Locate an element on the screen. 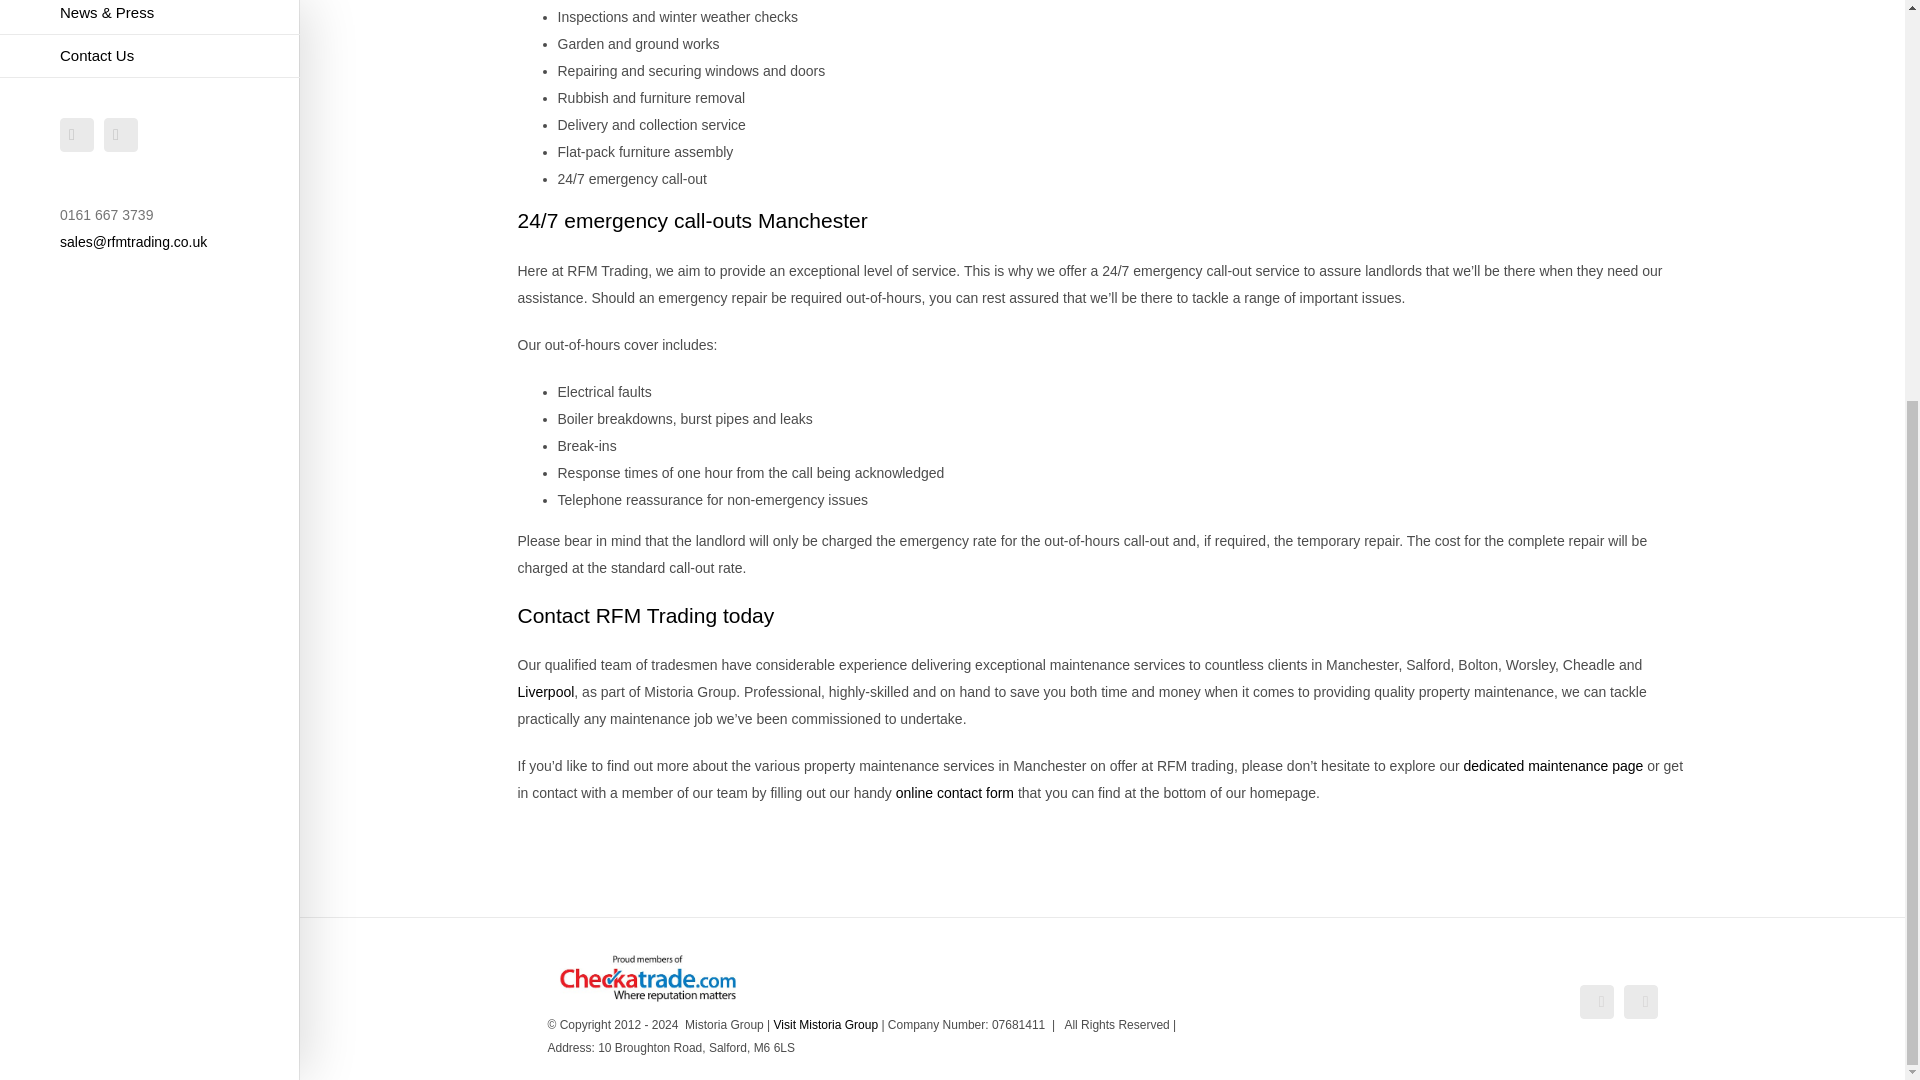 This screenshot has height=1080, width=1920. Twitter is located at coordinates (120, 134).